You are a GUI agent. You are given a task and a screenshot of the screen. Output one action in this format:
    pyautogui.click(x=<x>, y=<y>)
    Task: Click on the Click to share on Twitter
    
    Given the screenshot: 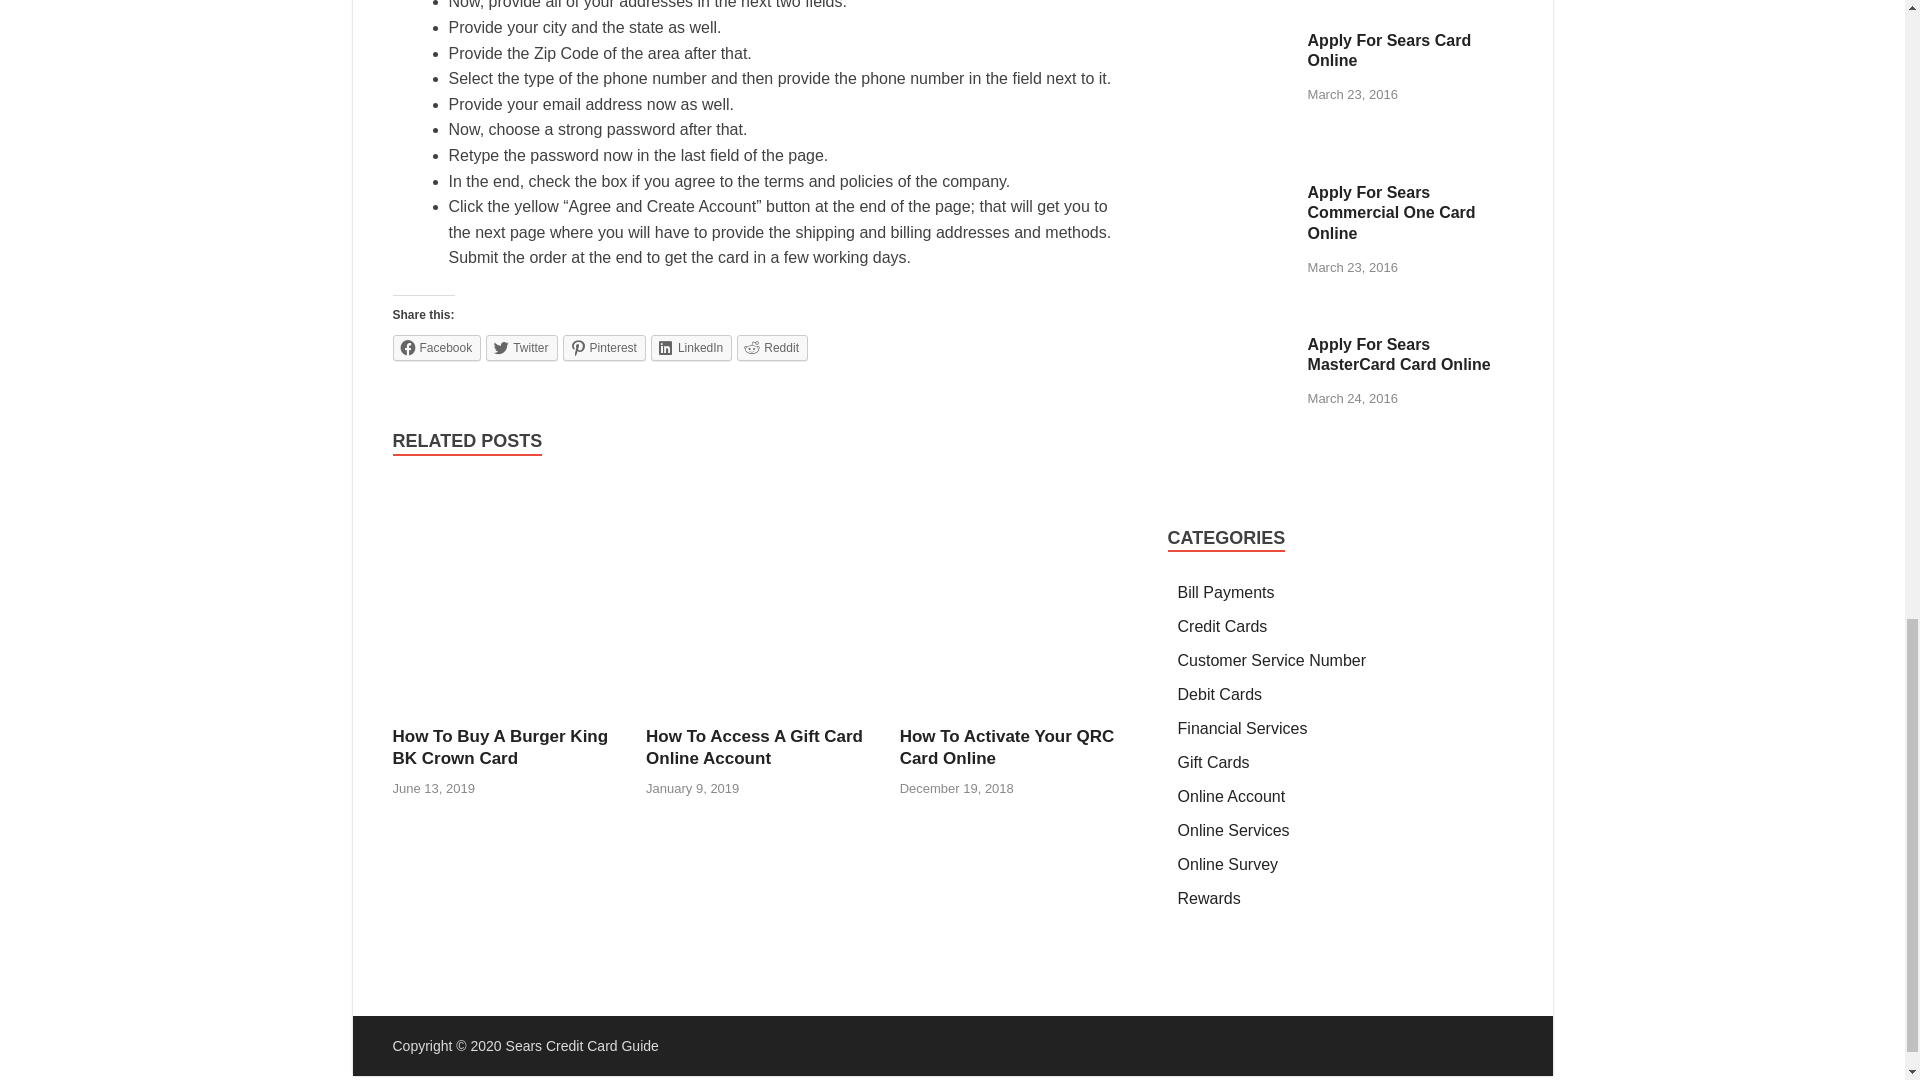 What is the action you would take?
    pyautogui.click(x=520, y=347)
    